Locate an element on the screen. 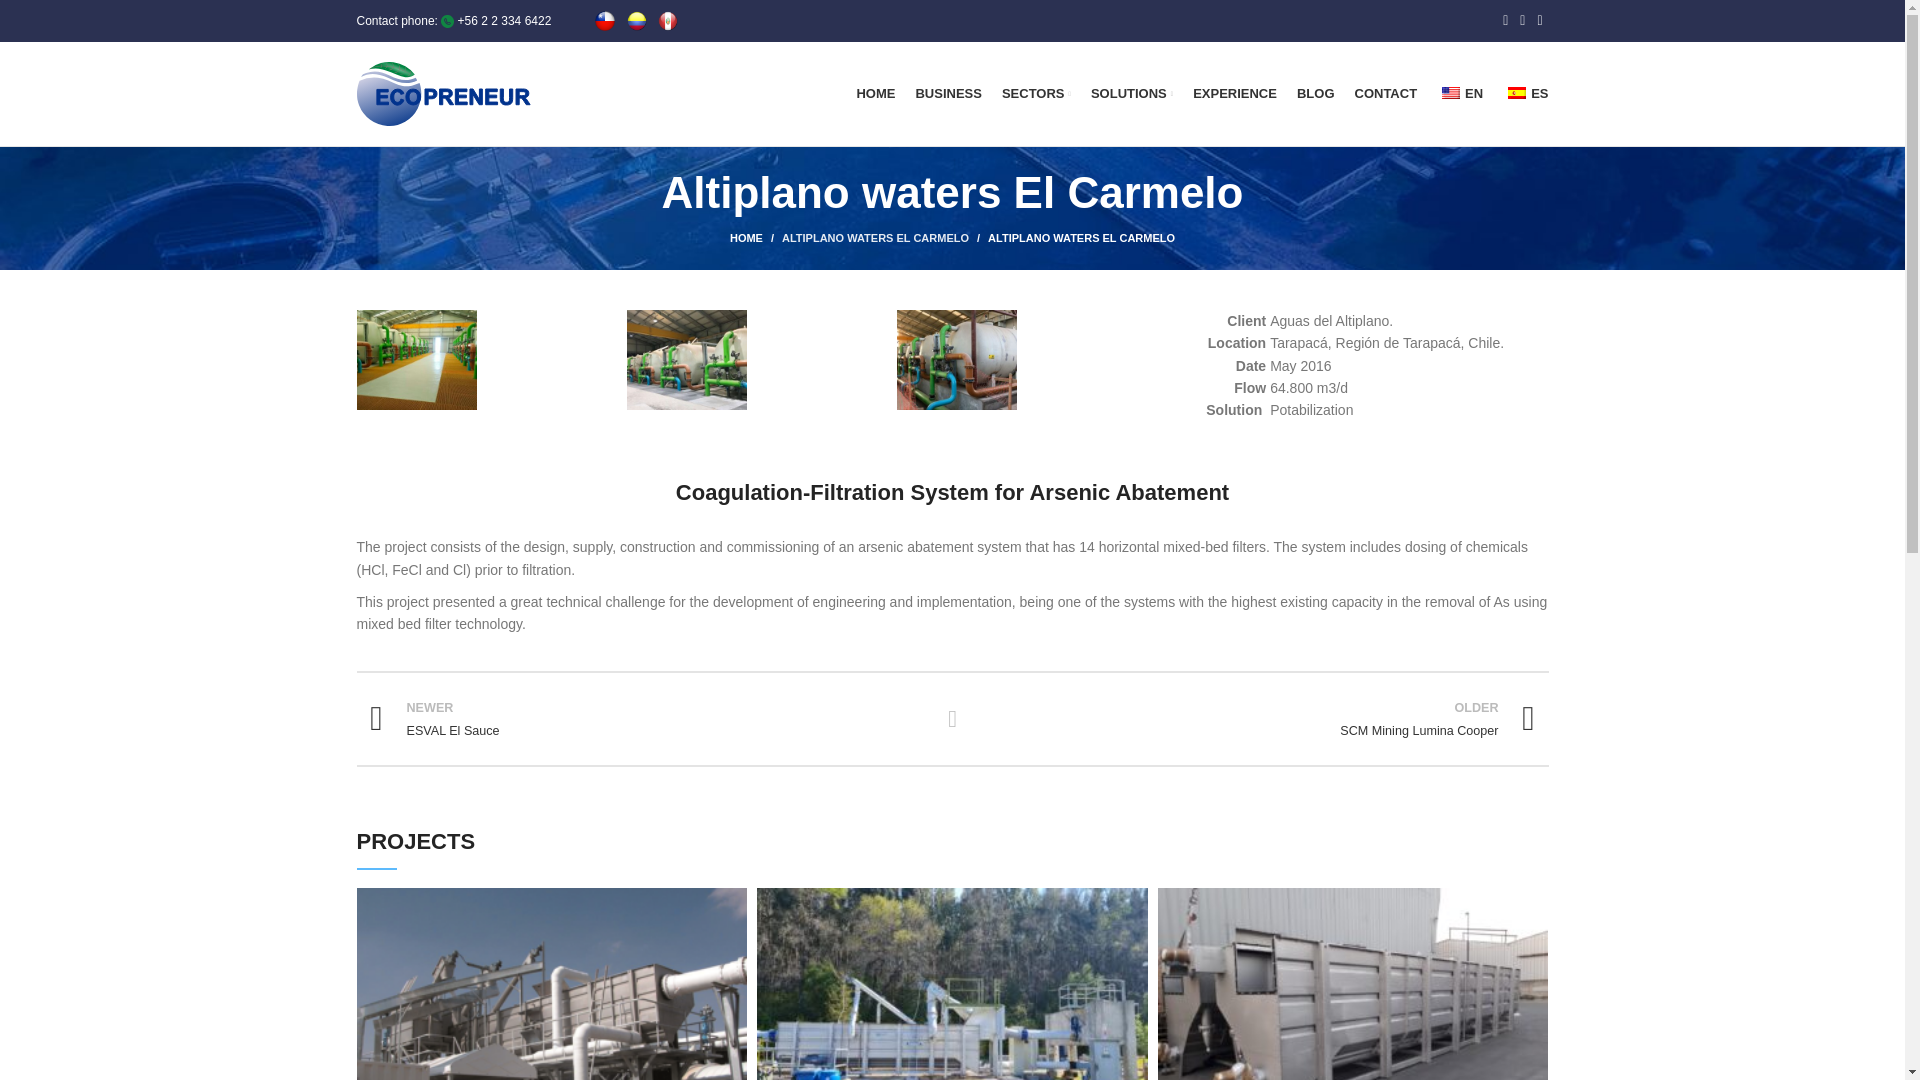 This screenshot has height=1080, width=1920. HOME is located at coordinates (646, 718).